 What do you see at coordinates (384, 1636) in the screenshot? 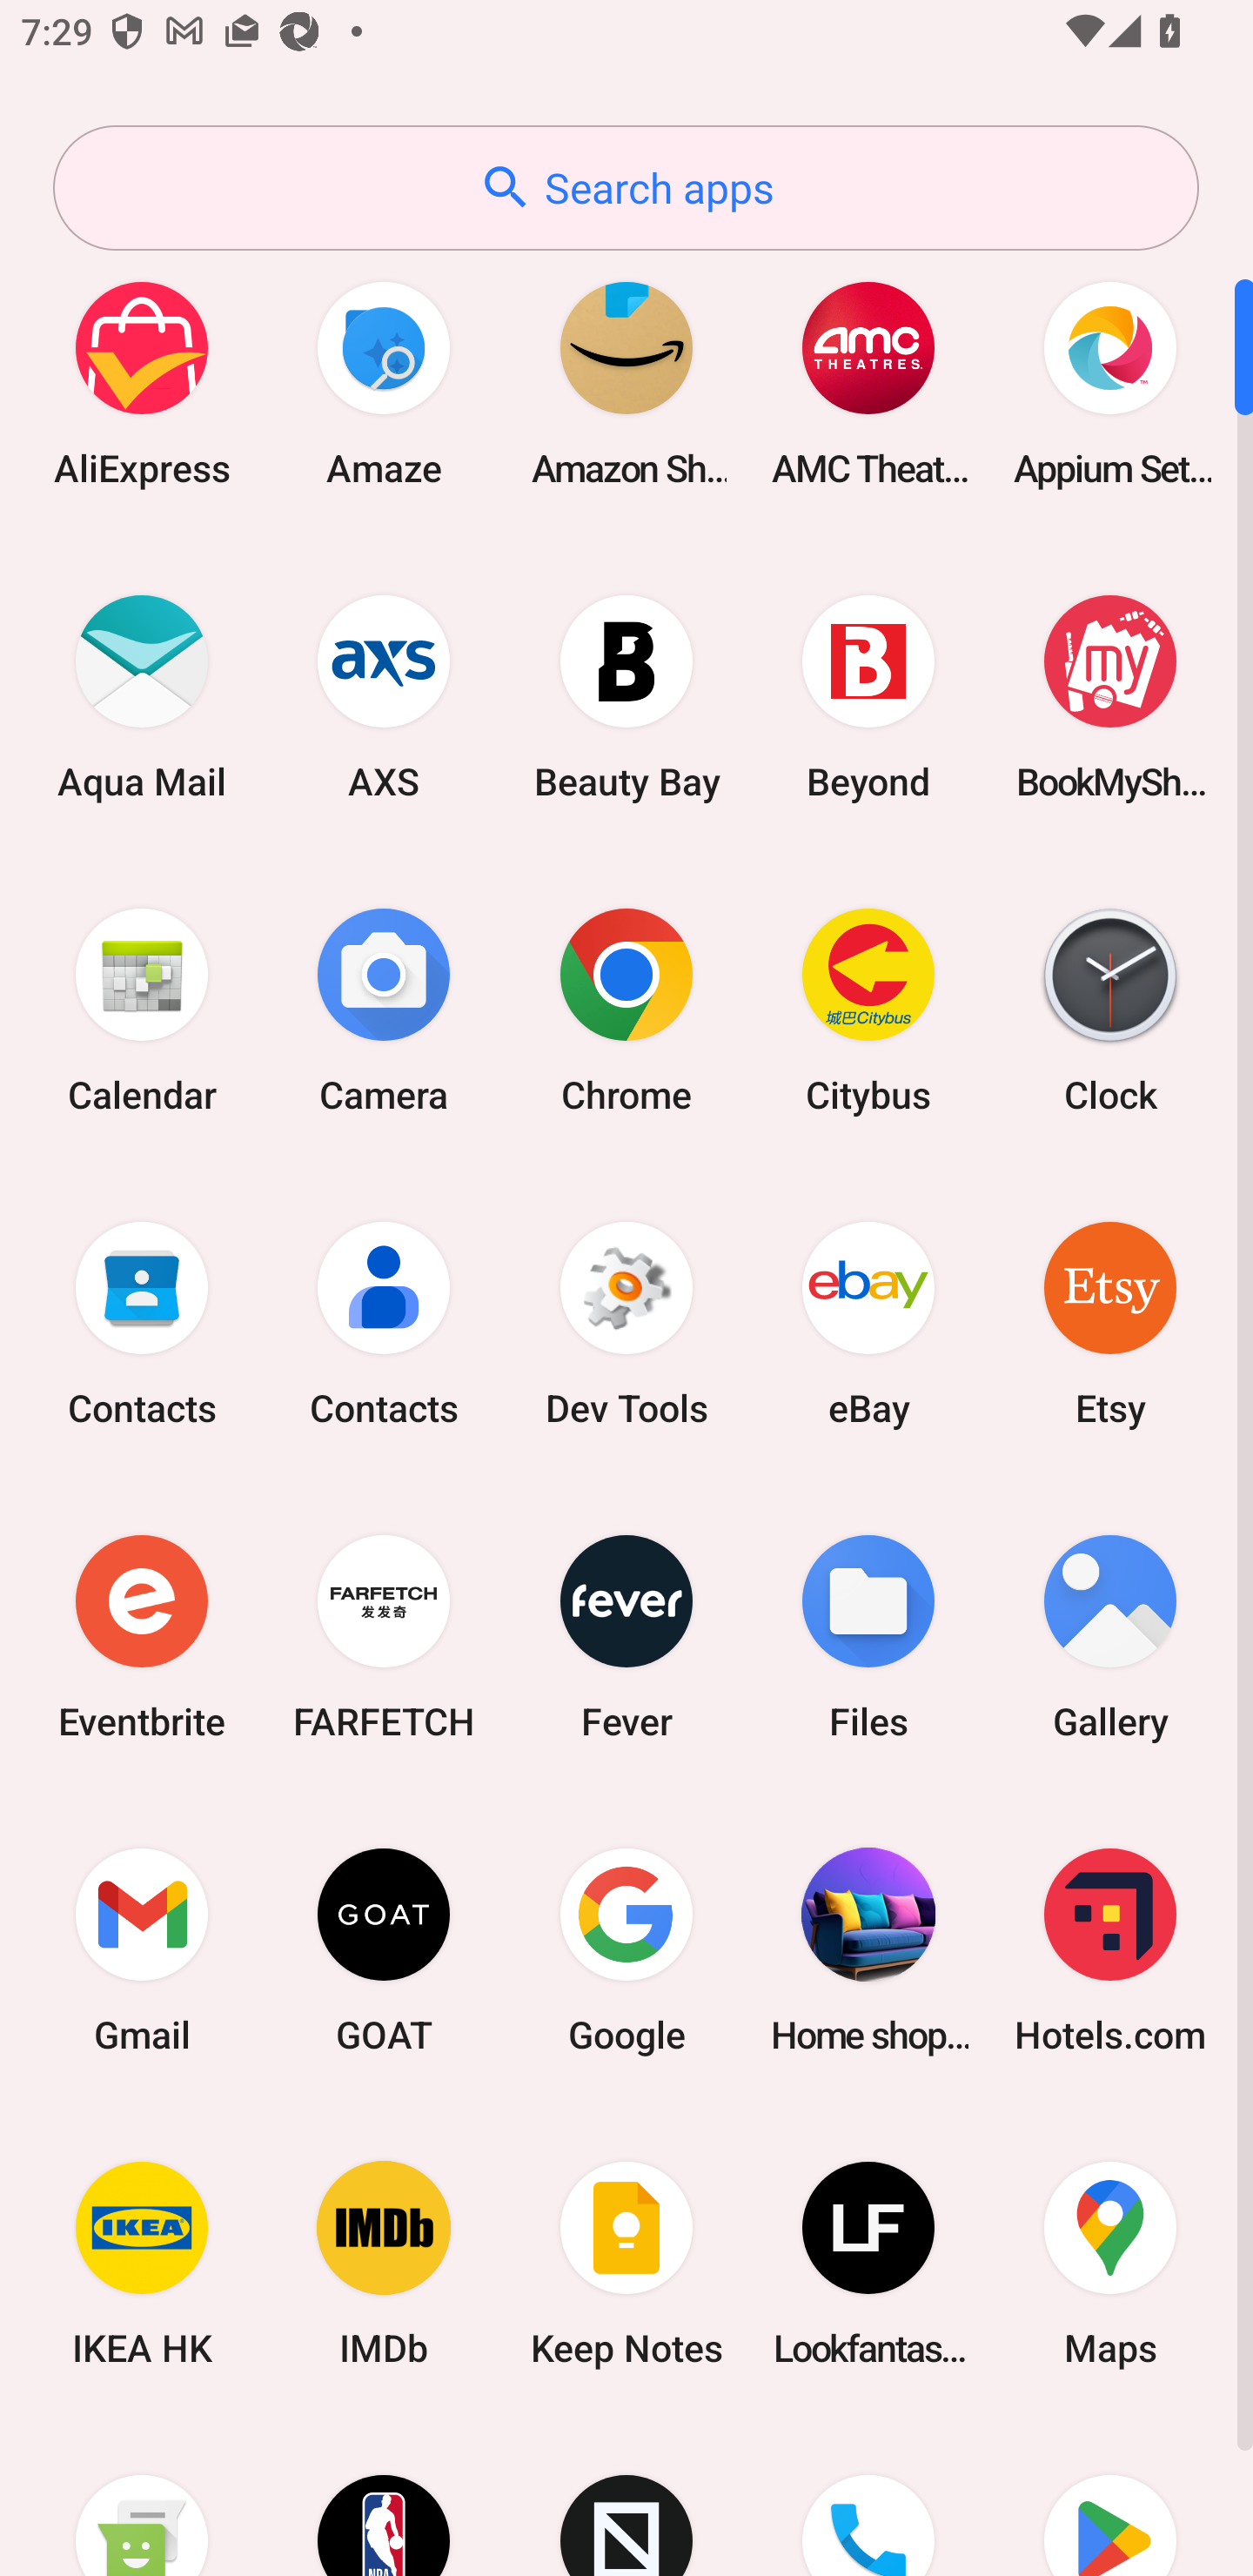
I see `FARFETCH` at bounding box center [384, 1636].